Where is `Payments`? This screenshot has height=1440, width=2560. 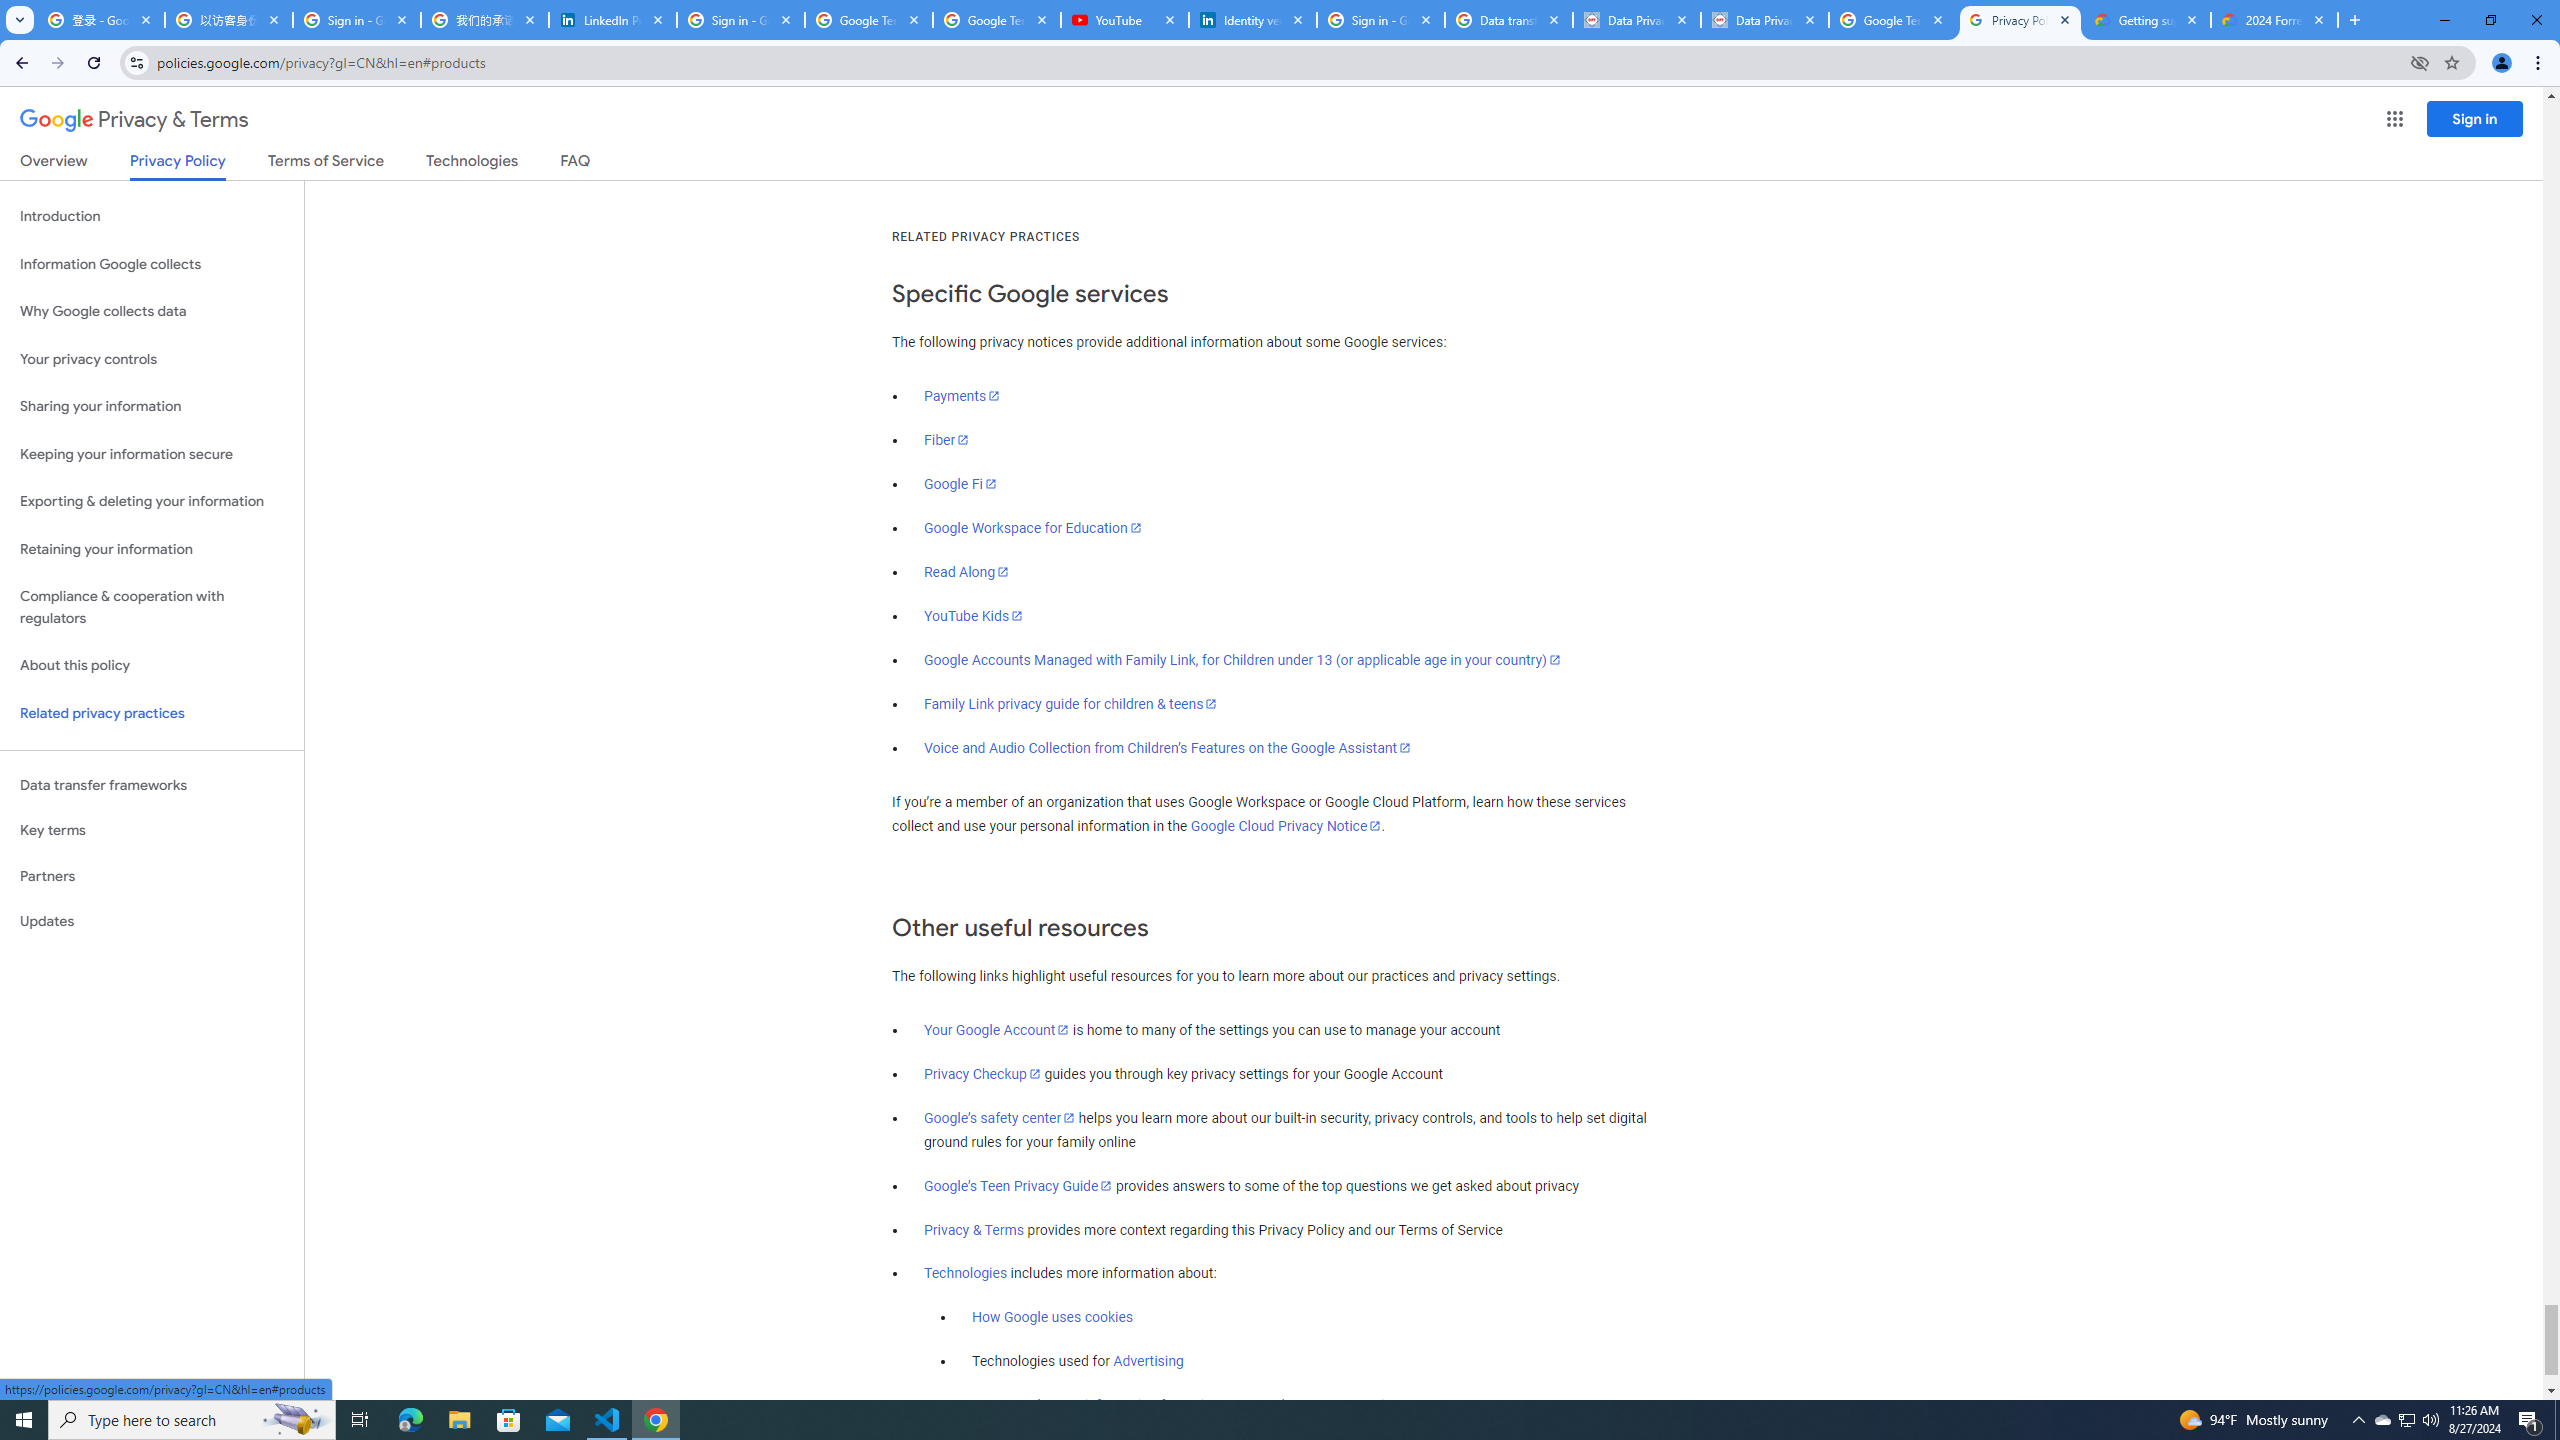
Payments is located at coordinates (962, 396).